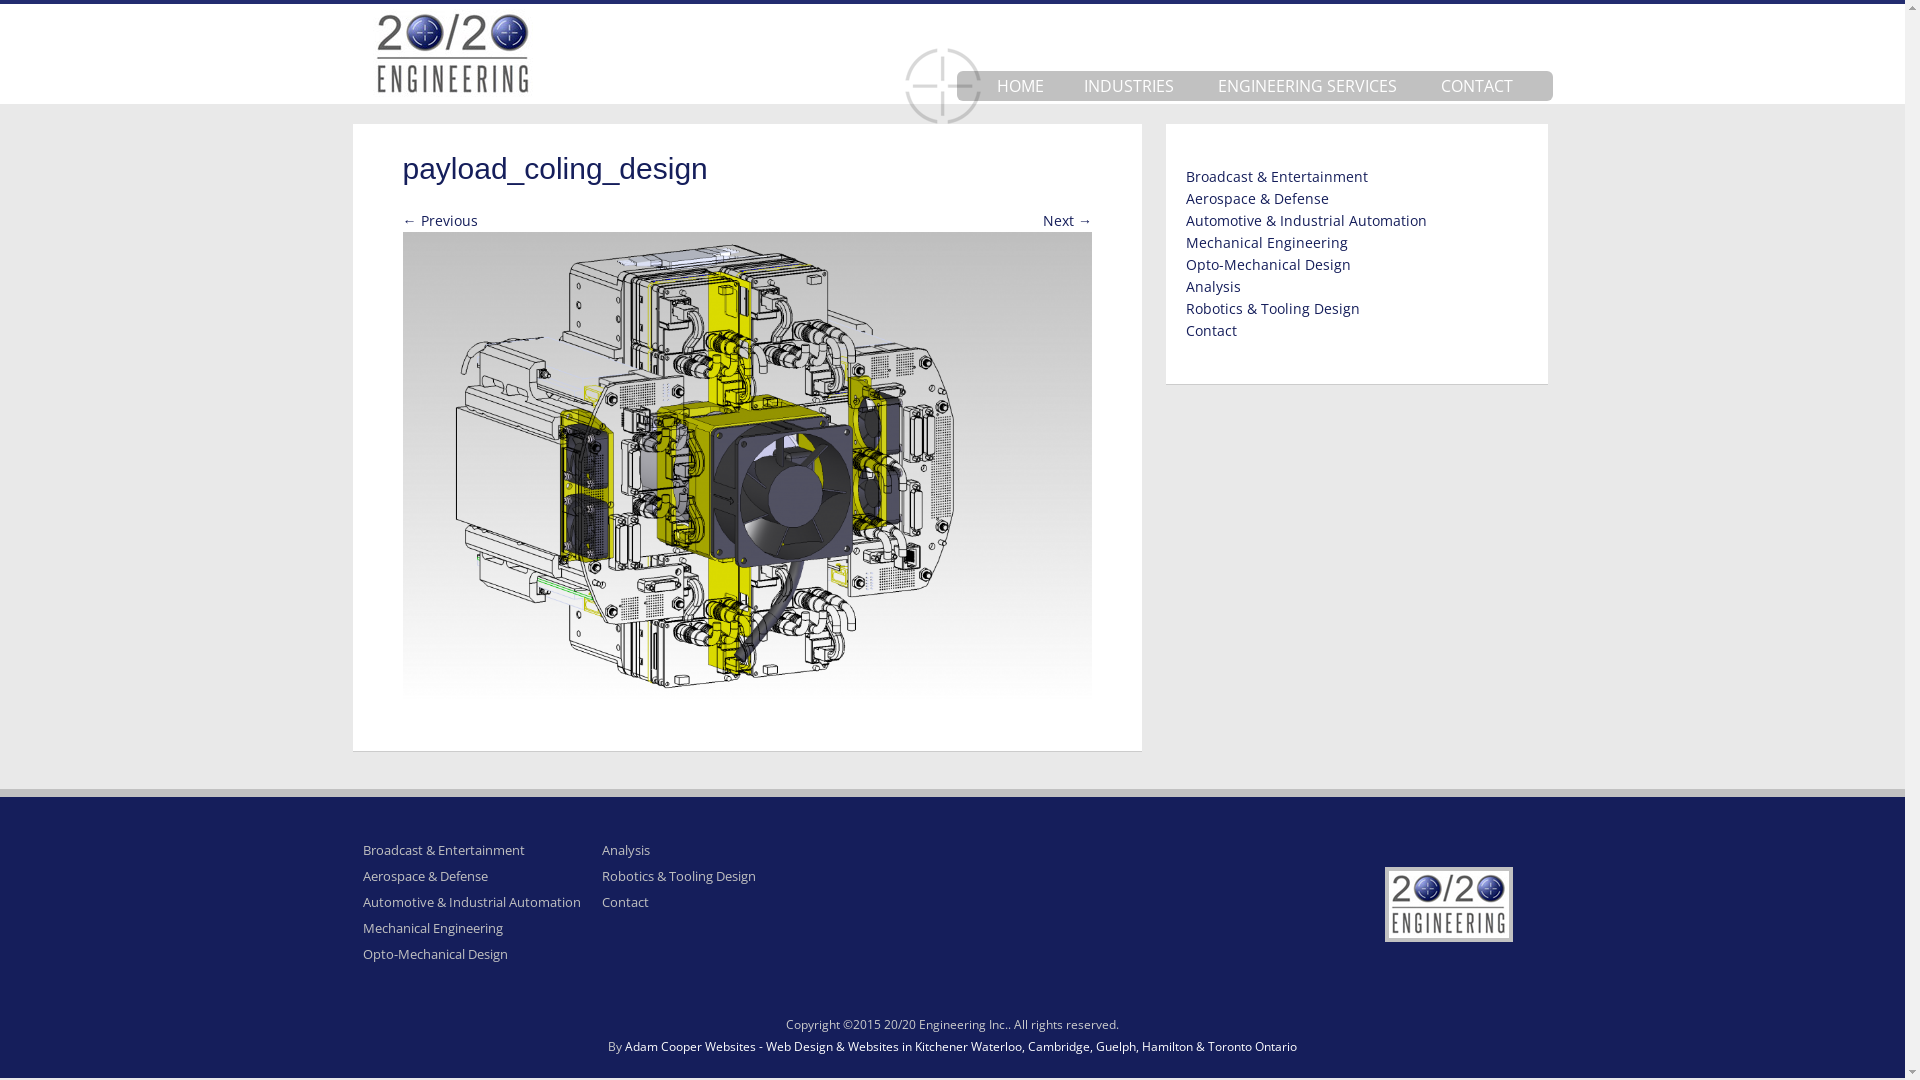 The width and height of the screenshot is (1920, 1080). I want to click on Opto-Mechanical Design, so click(434, 954).